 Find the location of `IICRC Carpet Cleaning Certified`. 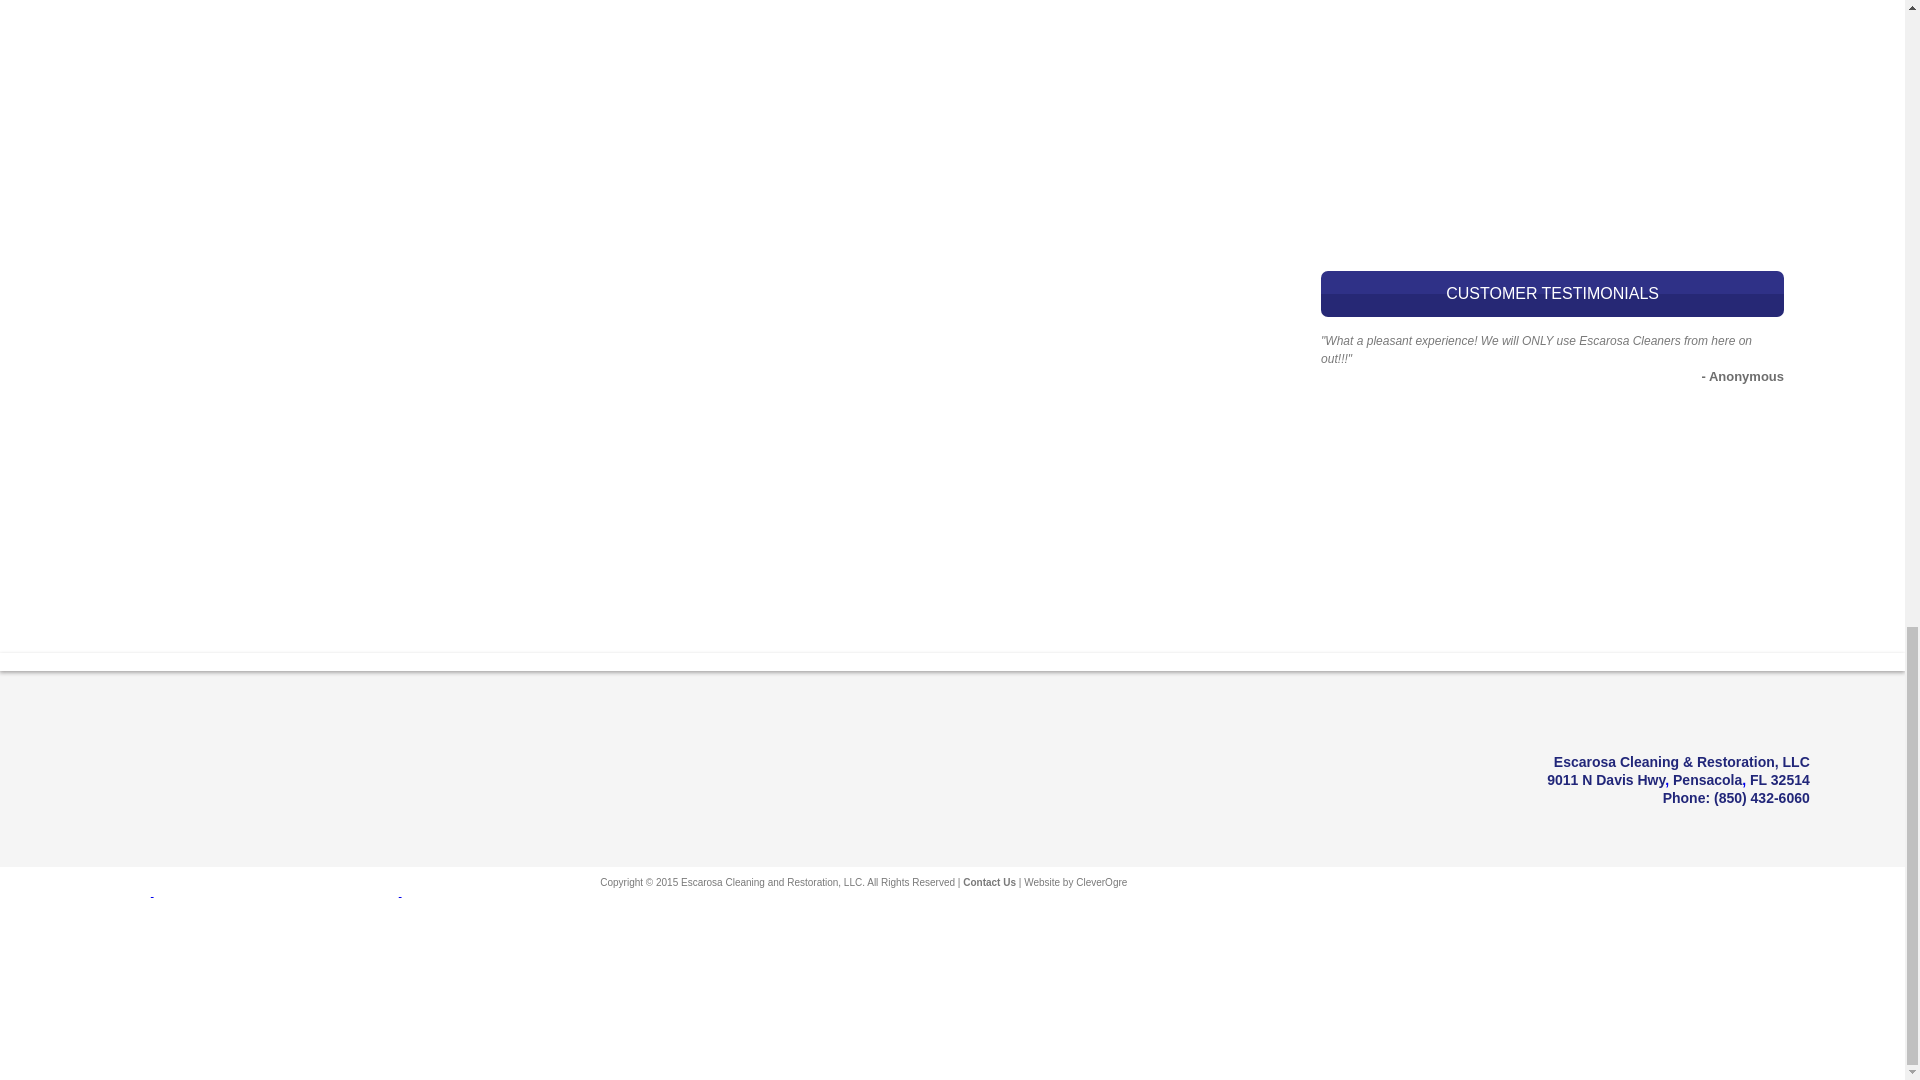

IICRC Carpet Cleaning Certified is located at coordinates (120, 1044).